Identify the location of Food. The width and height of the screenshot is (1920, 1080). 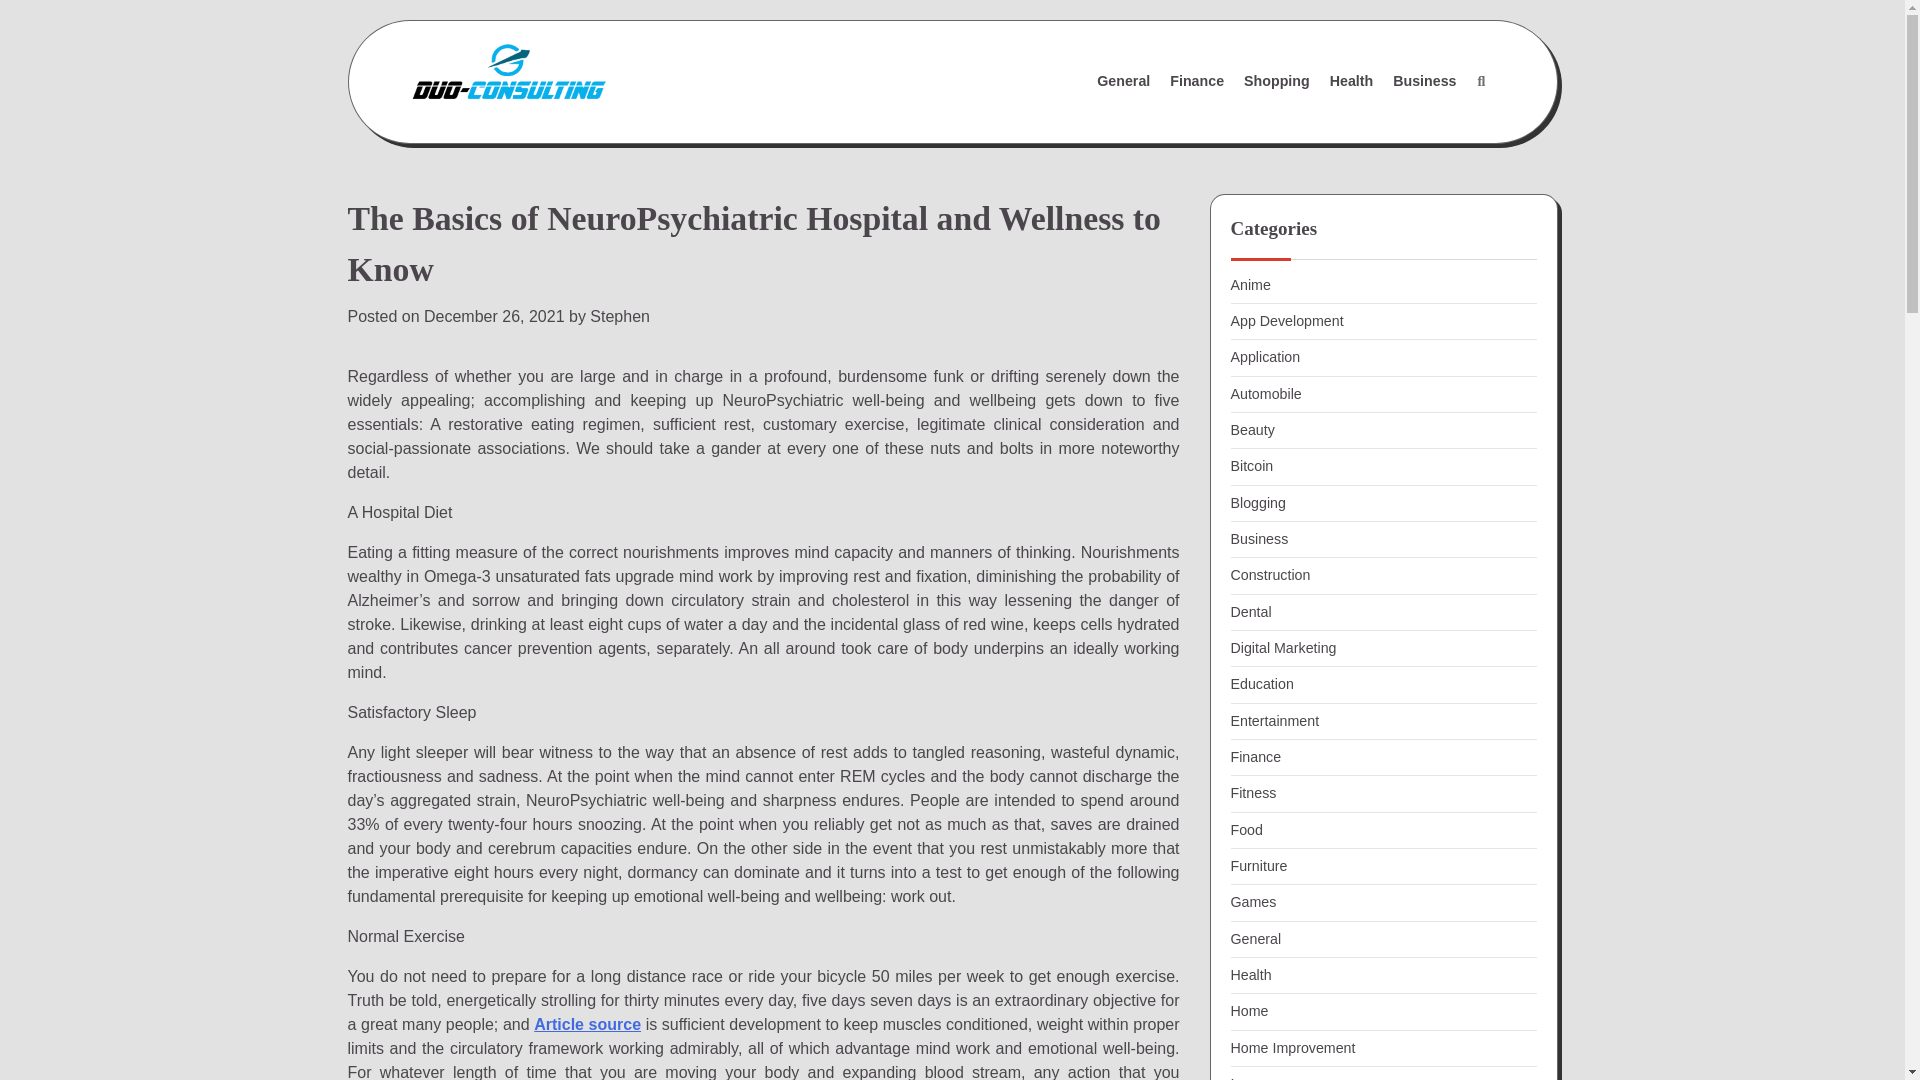
(1246, 830).